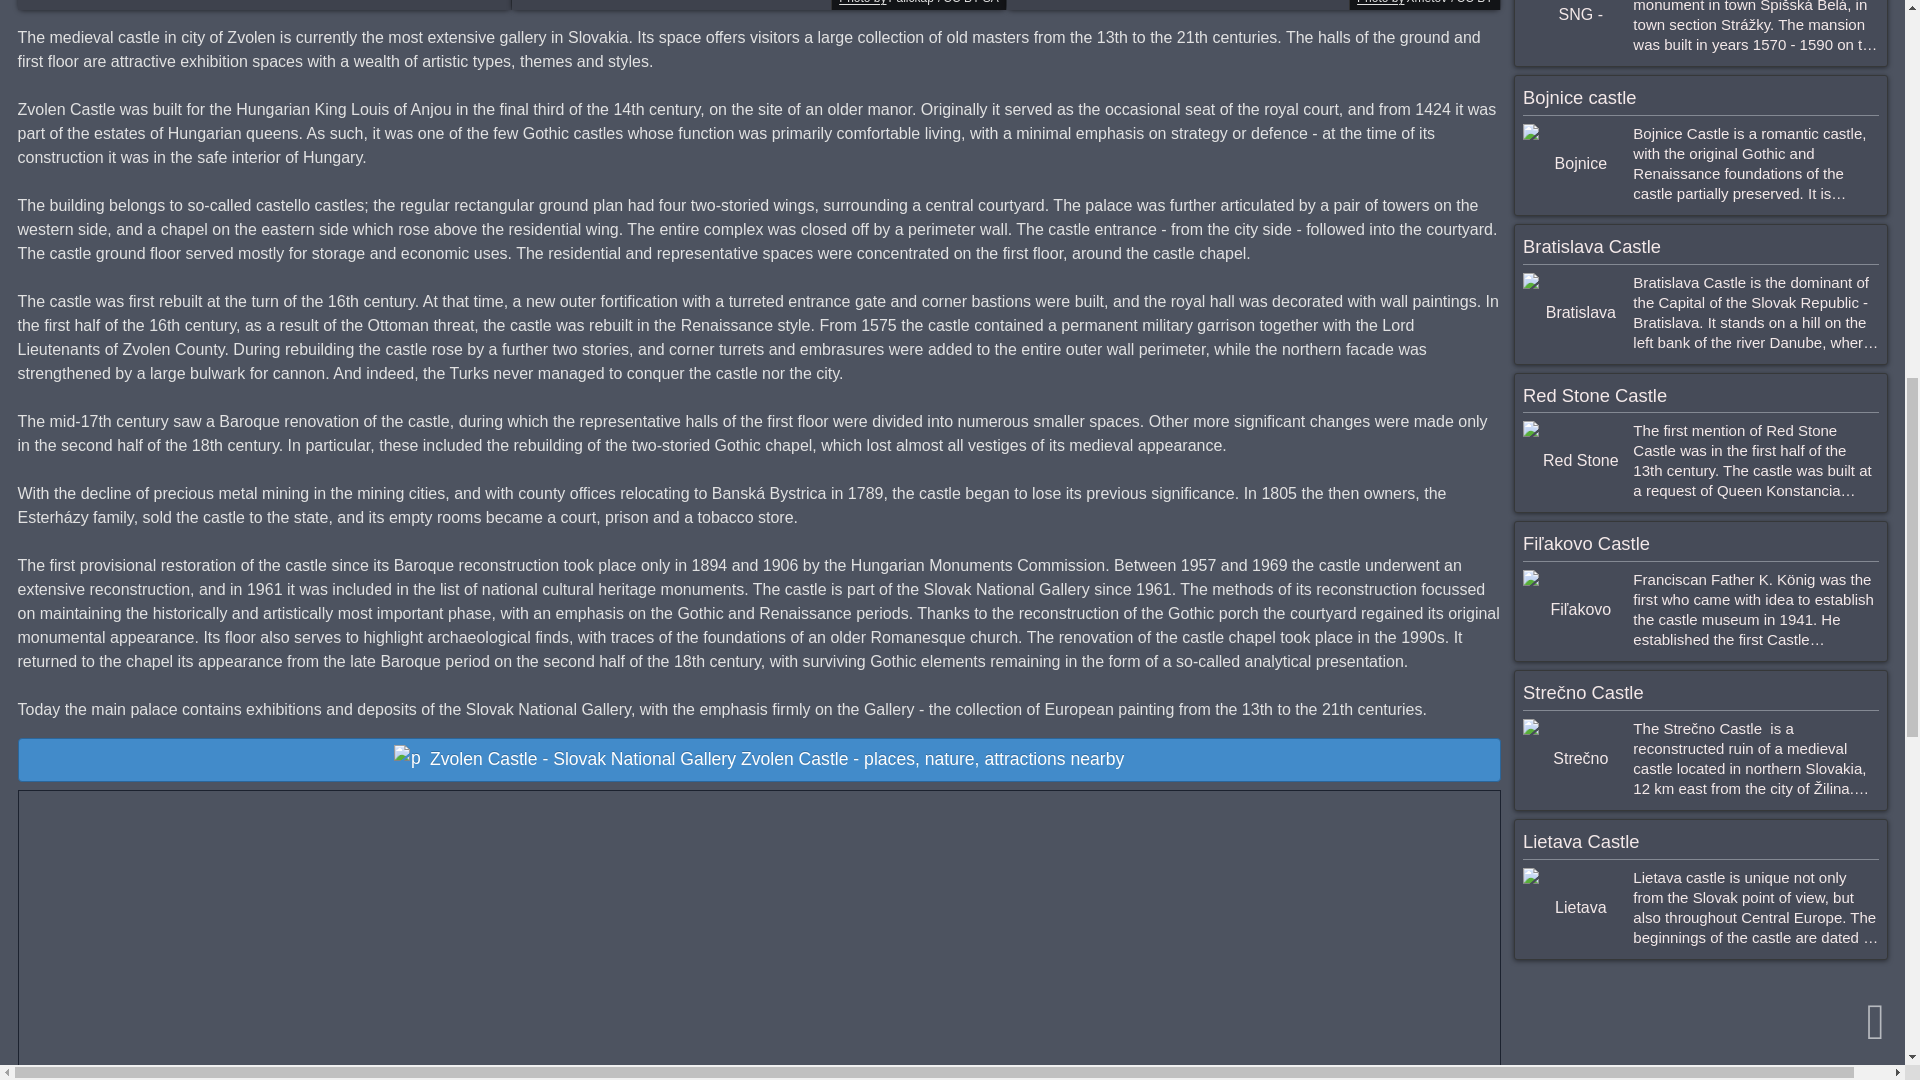 The height and width of the screenshot is (1080, 1920). What do you see at coordinates (1426, 3) in the screenshot?
I see `Xmetov` at bounding box center [1426, 3].